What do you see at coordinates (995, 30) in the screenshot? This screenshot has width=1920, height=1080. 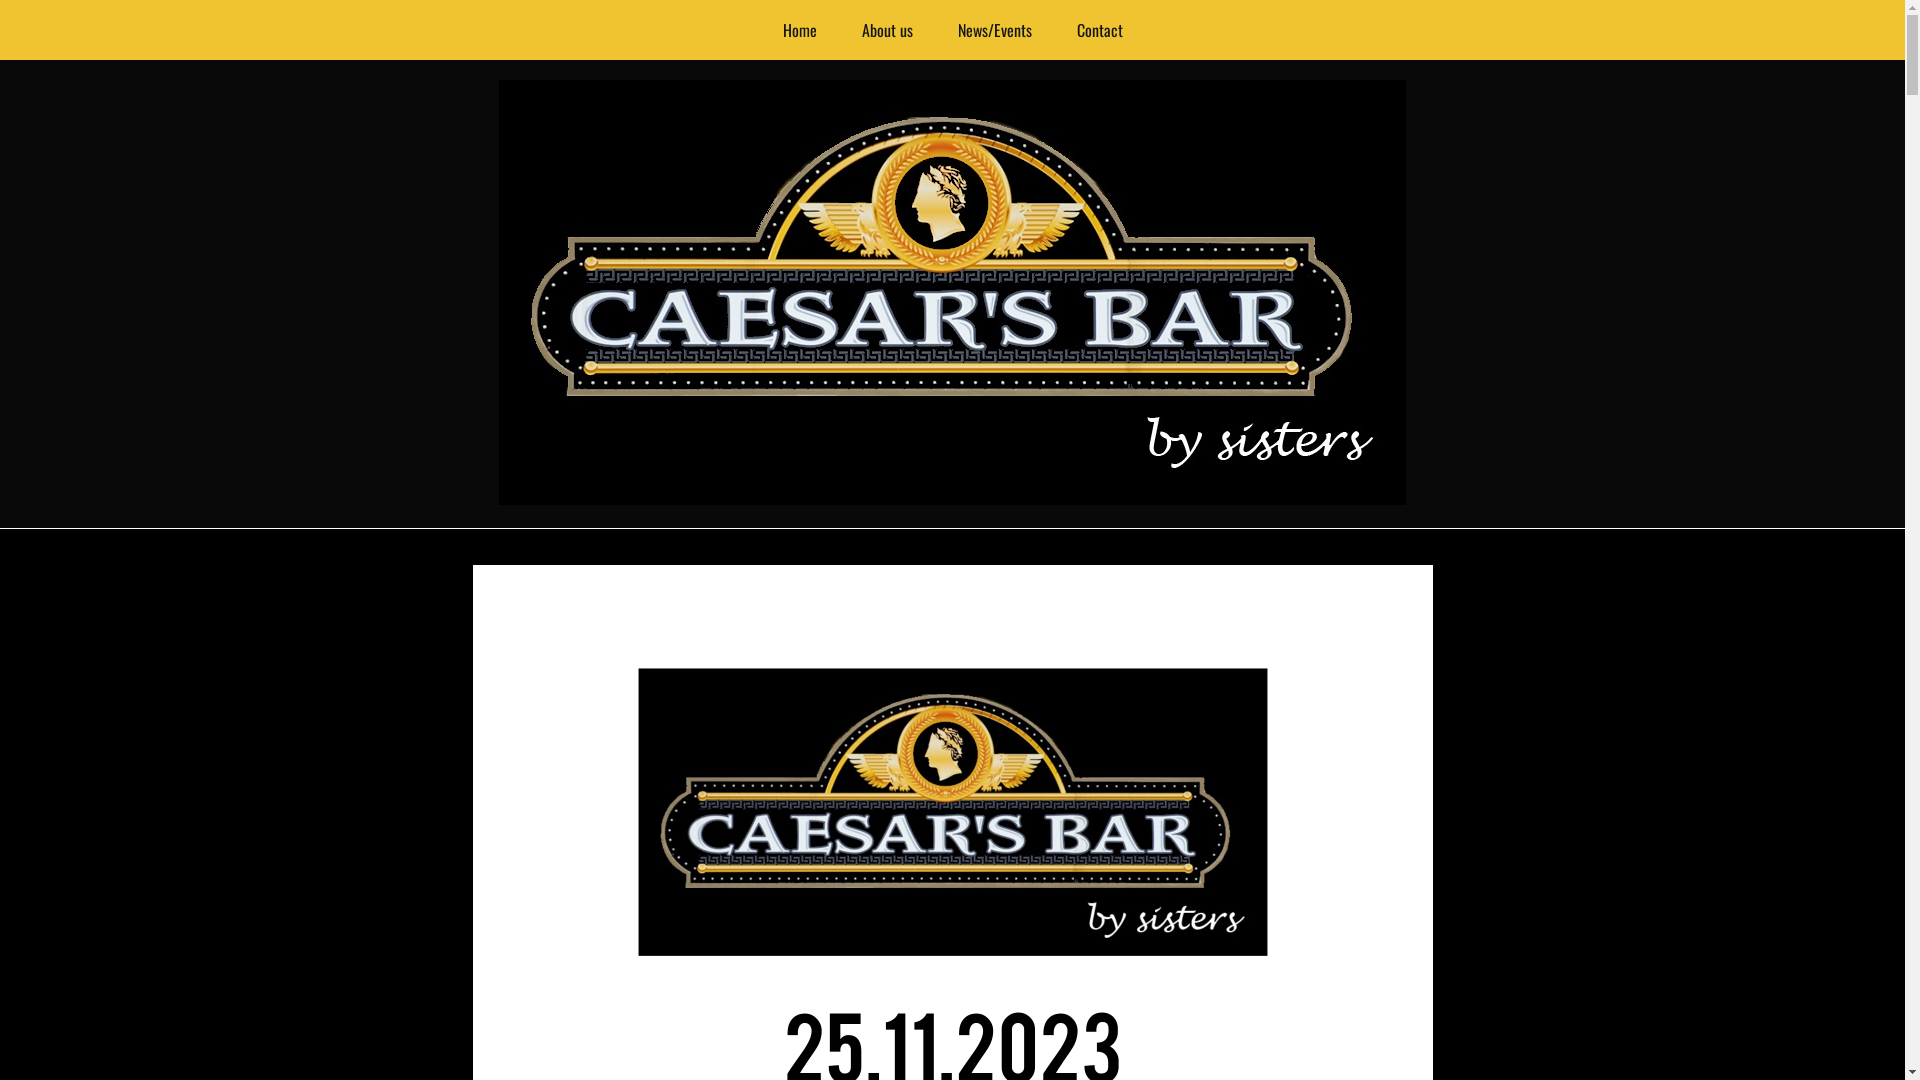 I see `News/Events` at bounding box center [995, 30].